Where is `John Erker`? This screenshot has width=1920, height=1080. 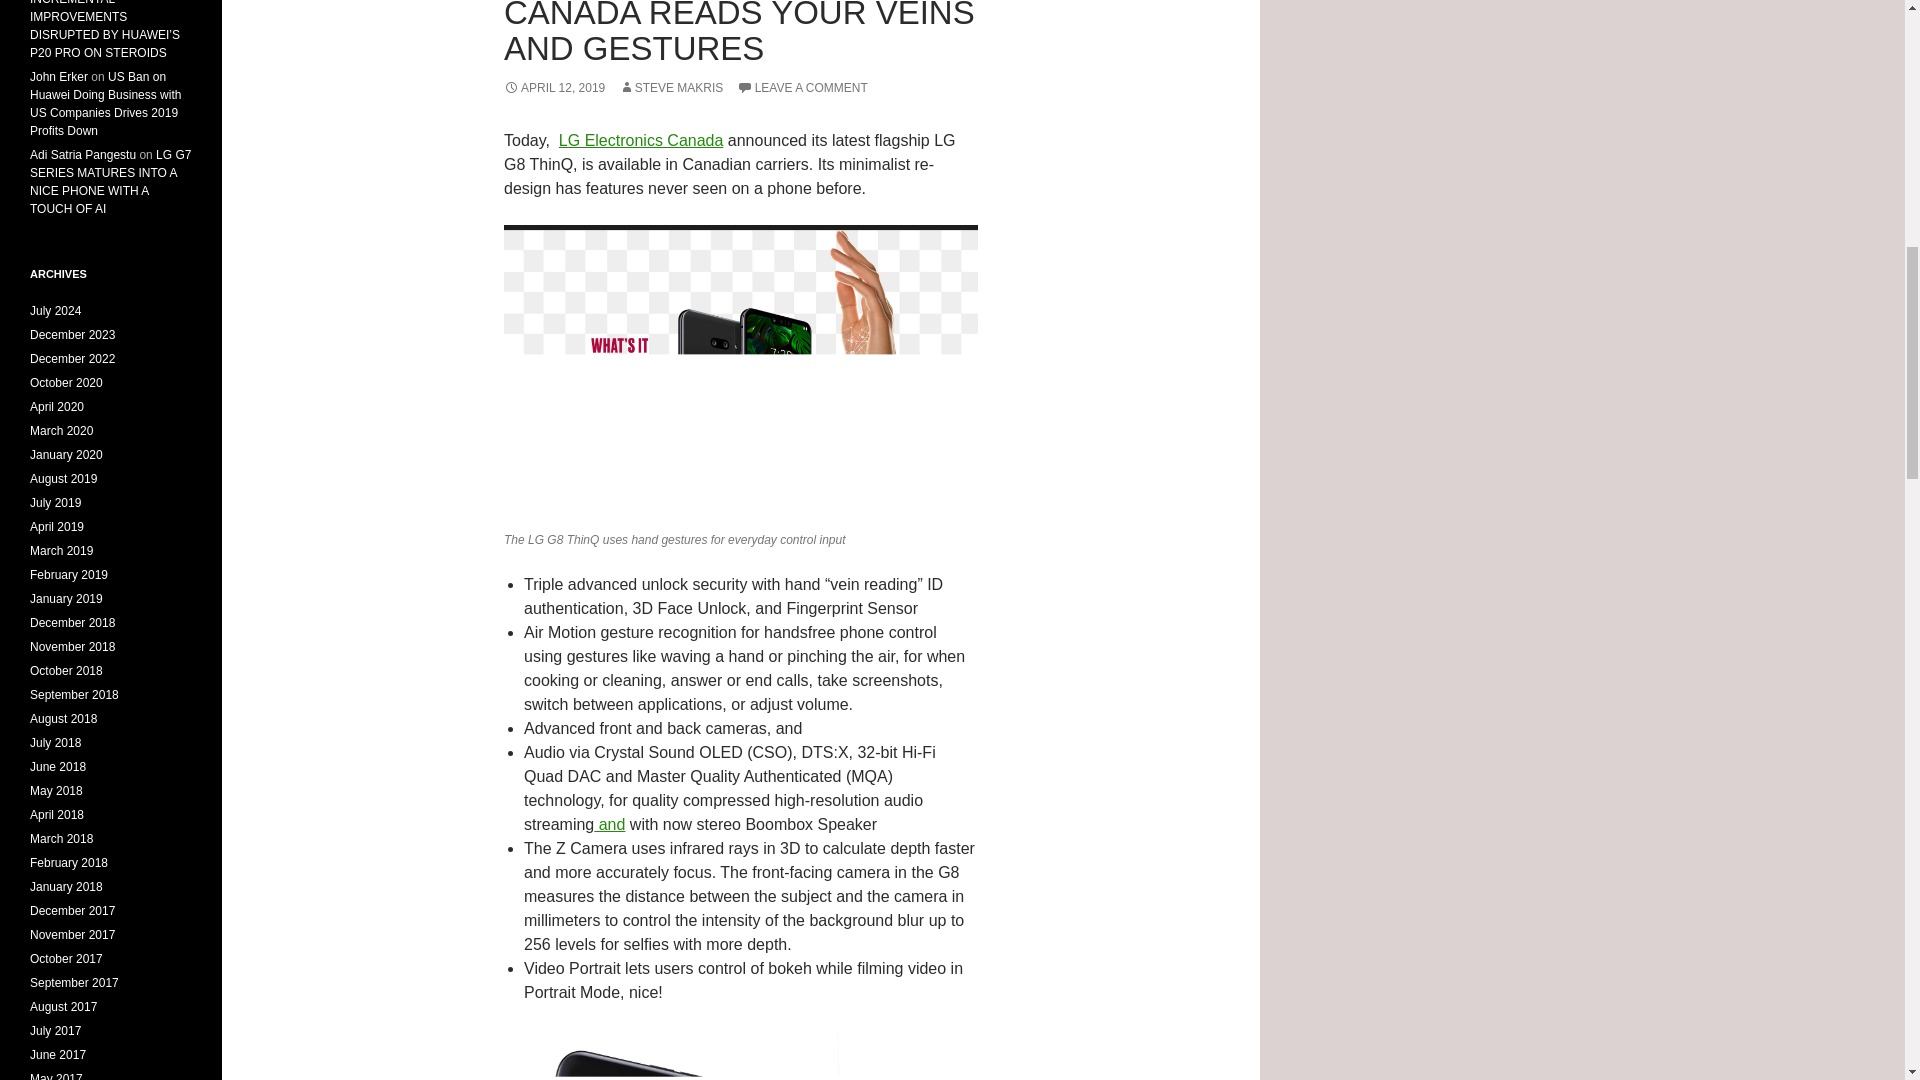 John Erker is located at coordinates (59, 77).